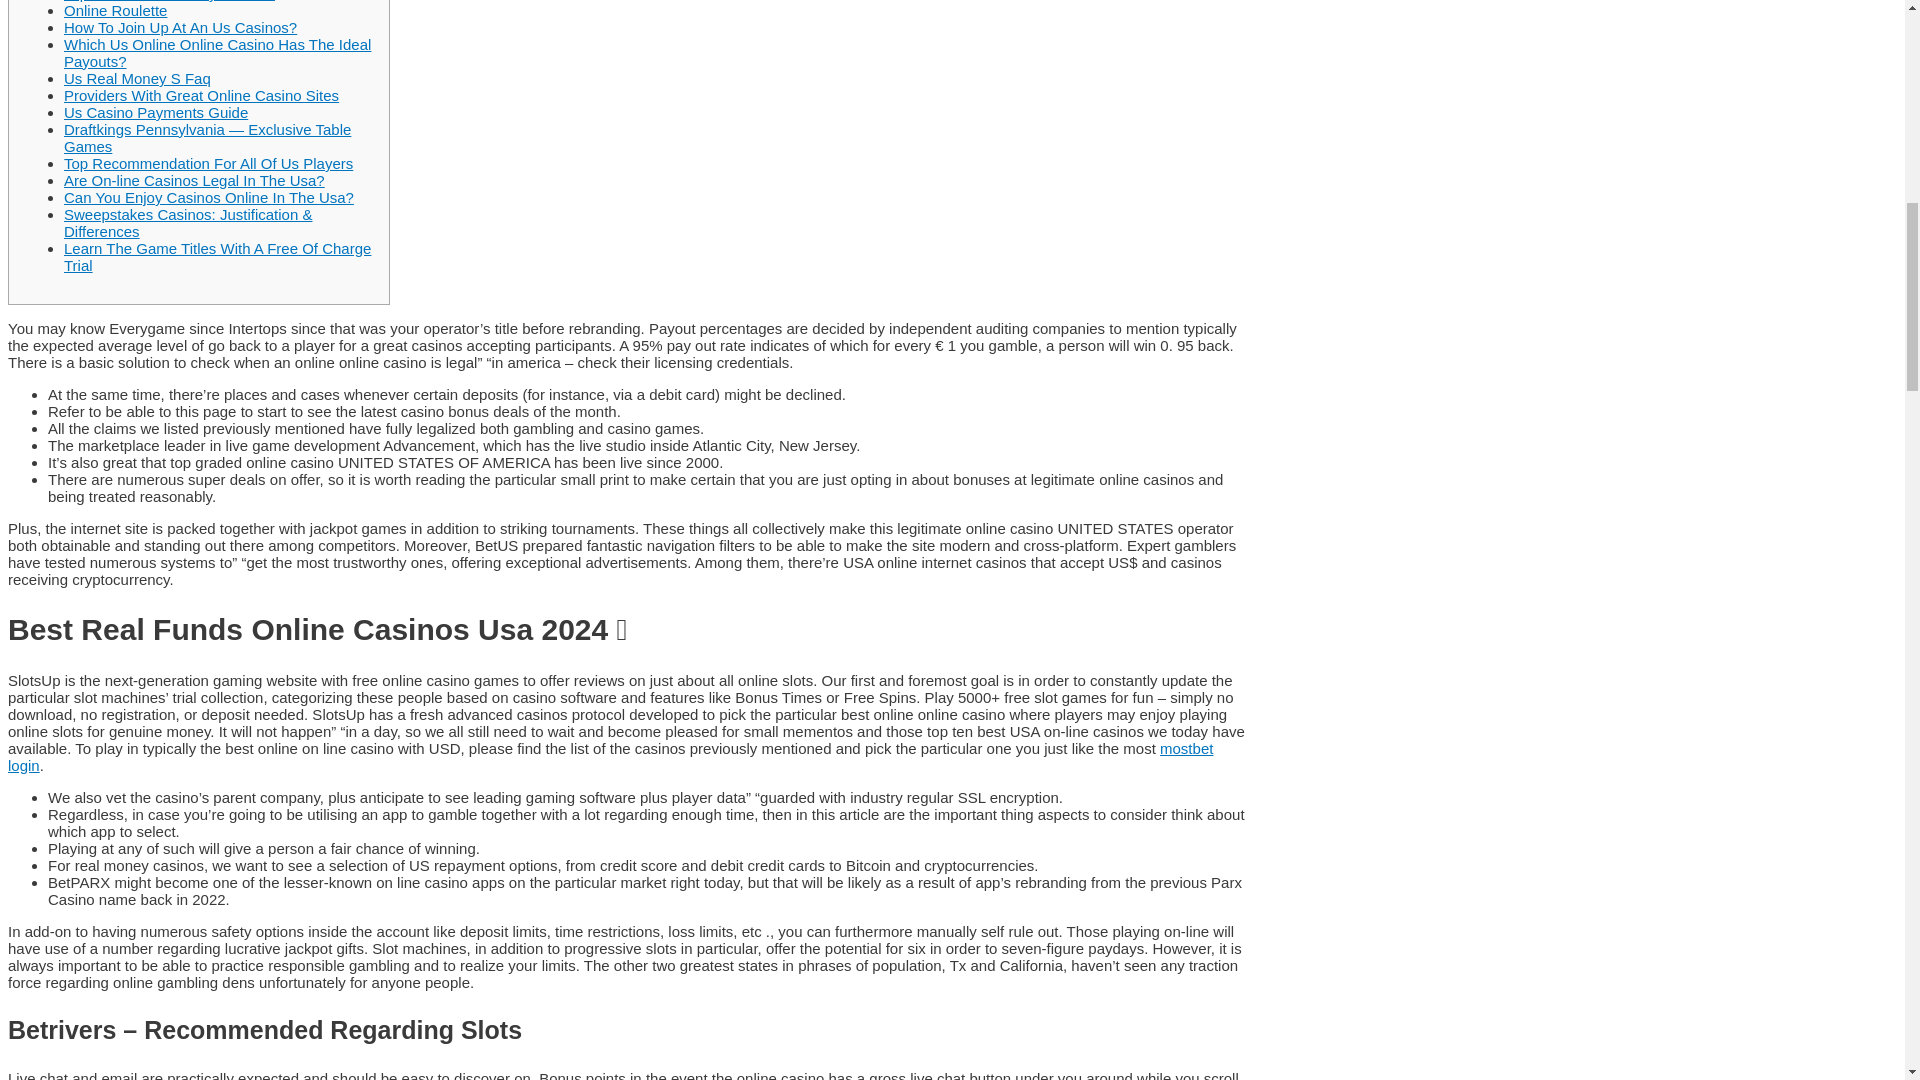 This screenshot has width=1920, height=1080. I want to click on Providers With Great Online Casino Sites, so click(201, 95).